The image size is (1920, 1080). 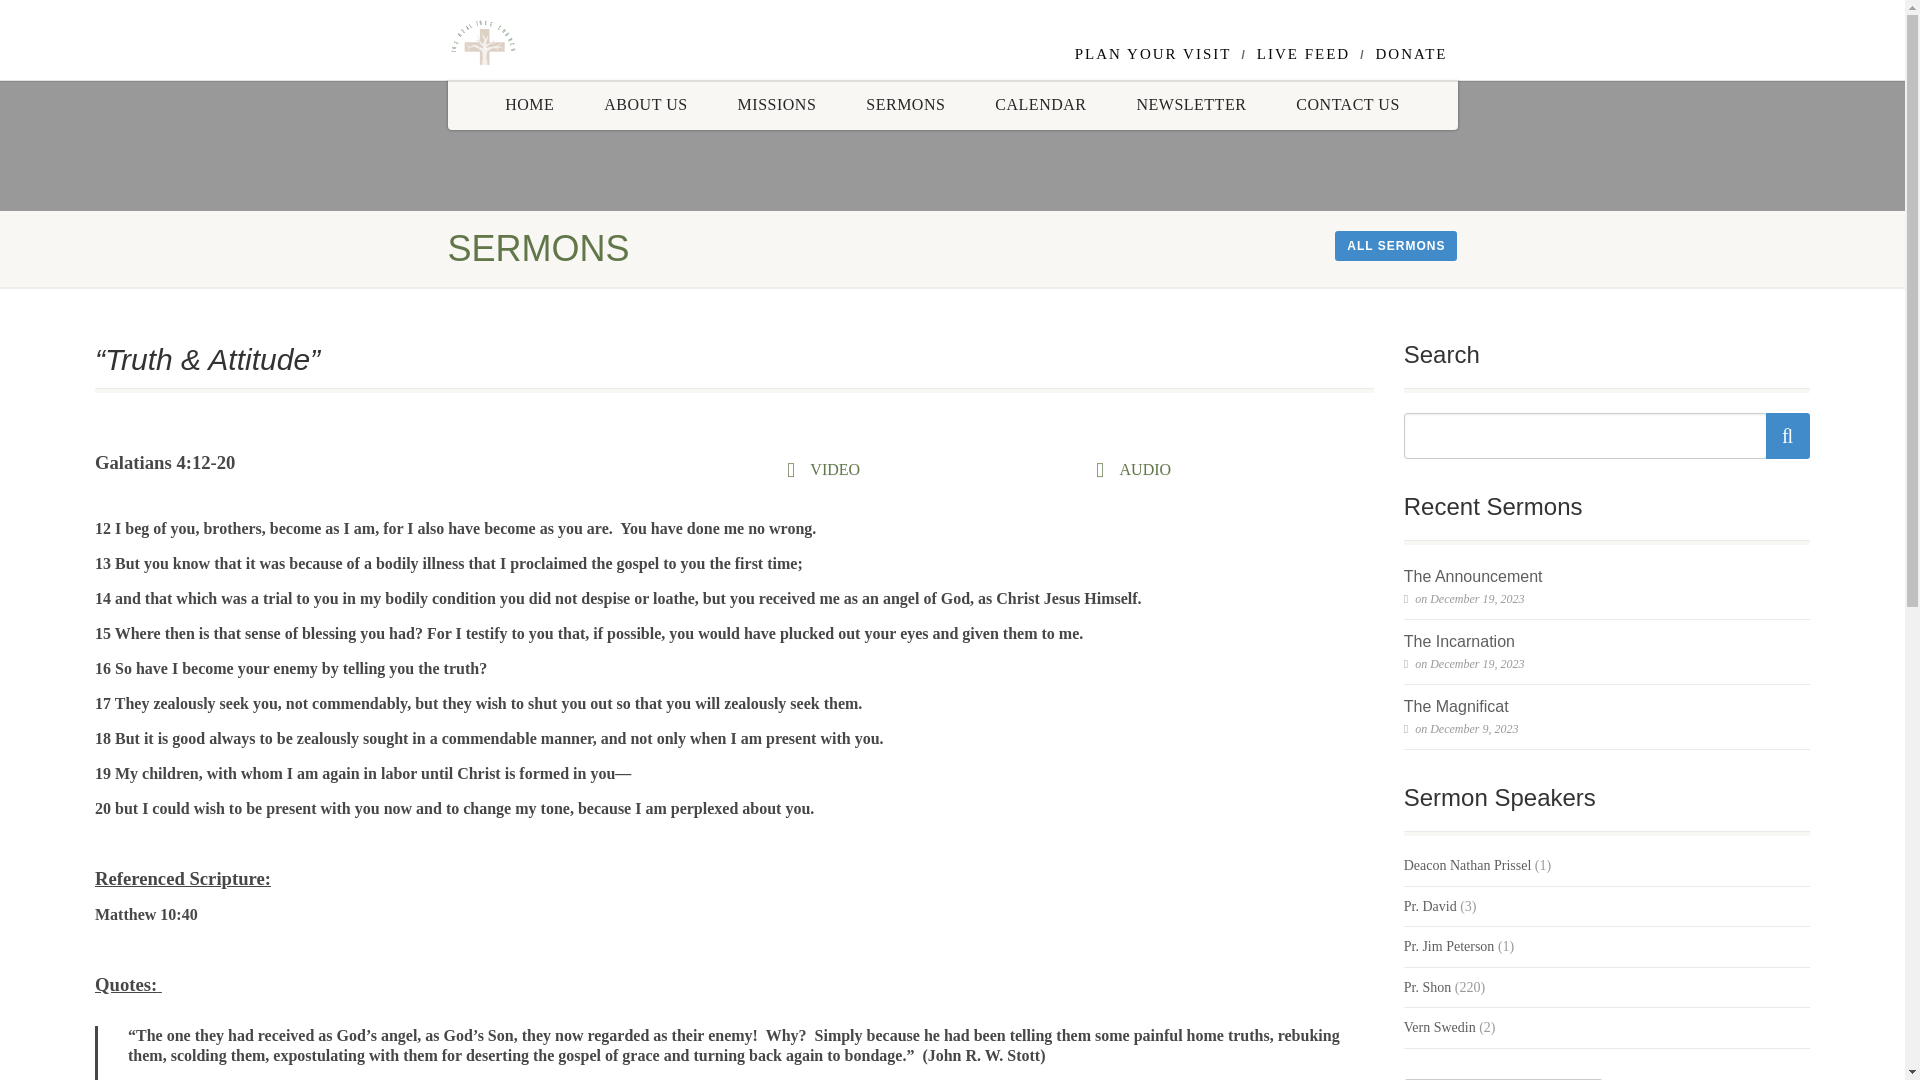 I want to click on SERMONS, so click(x=904, y=104).